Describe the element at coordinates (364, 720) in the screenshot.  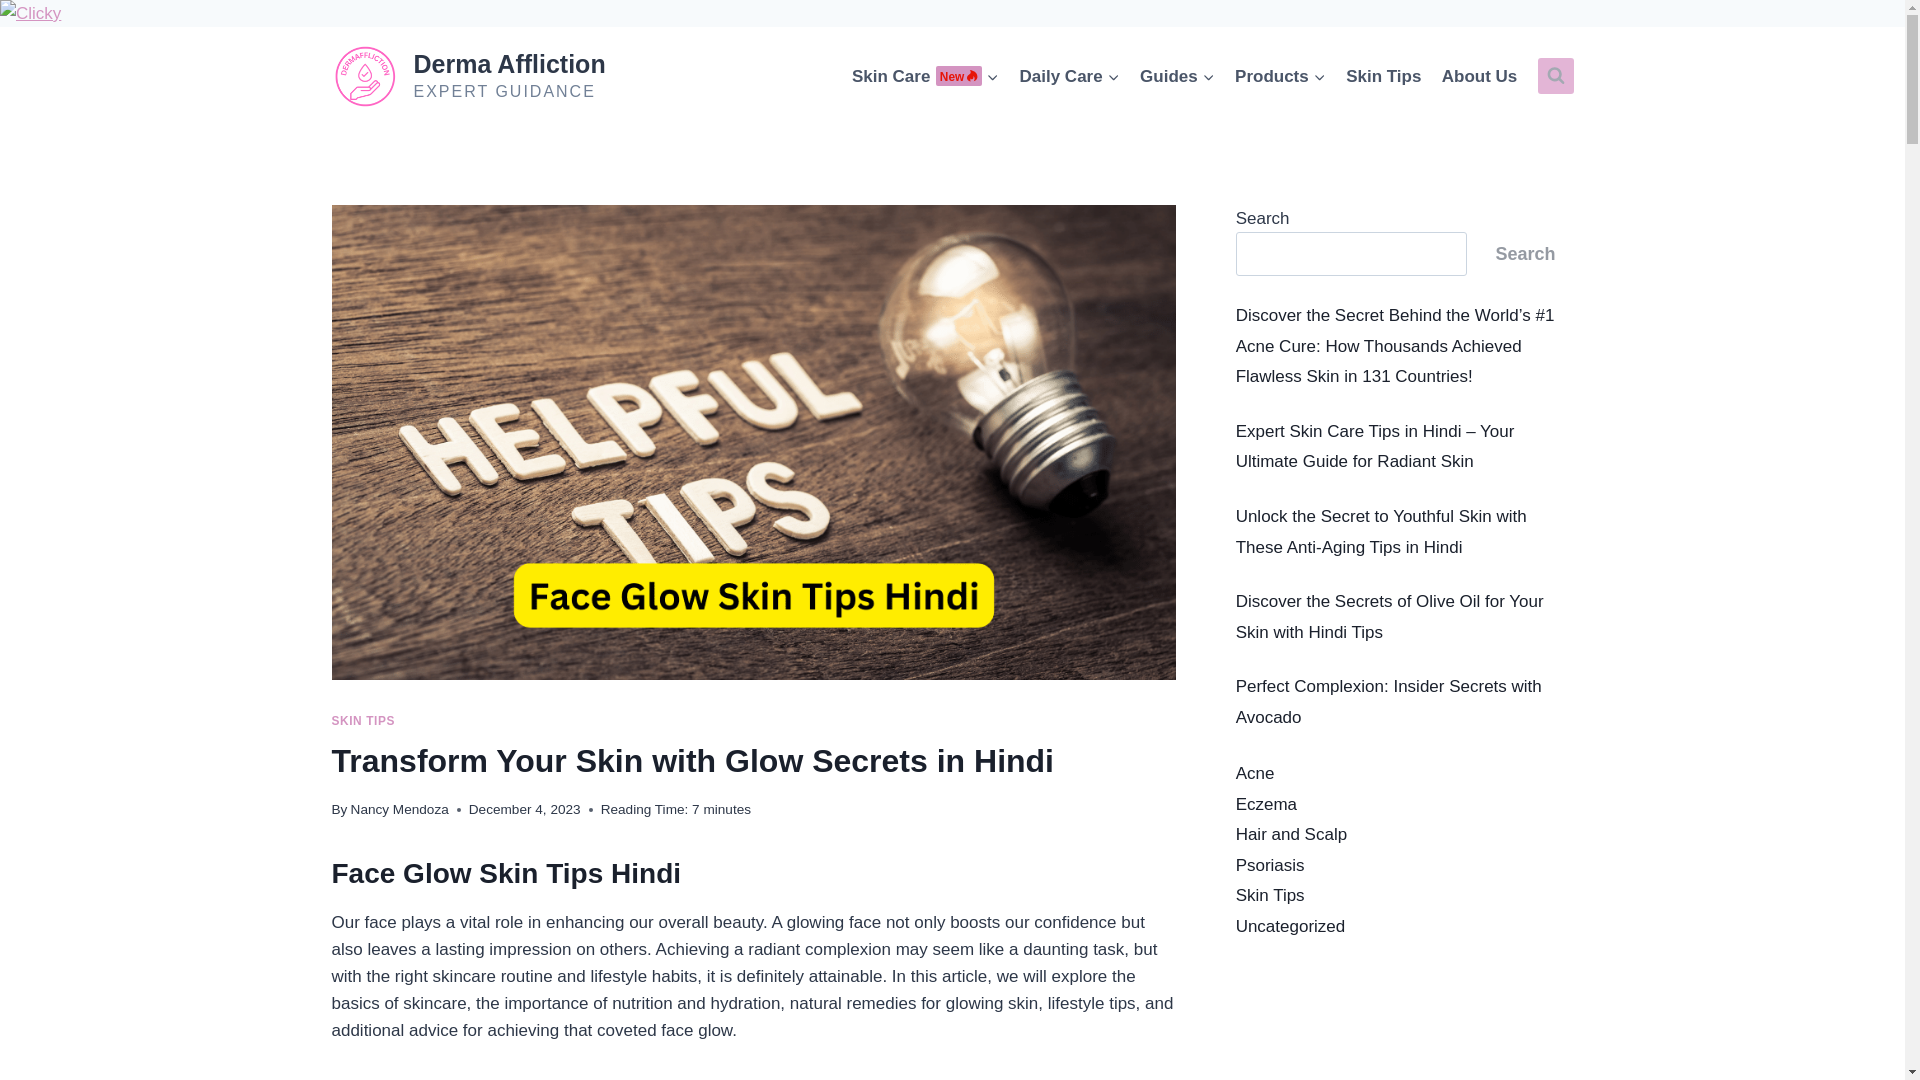
I see `Guides` at that location.